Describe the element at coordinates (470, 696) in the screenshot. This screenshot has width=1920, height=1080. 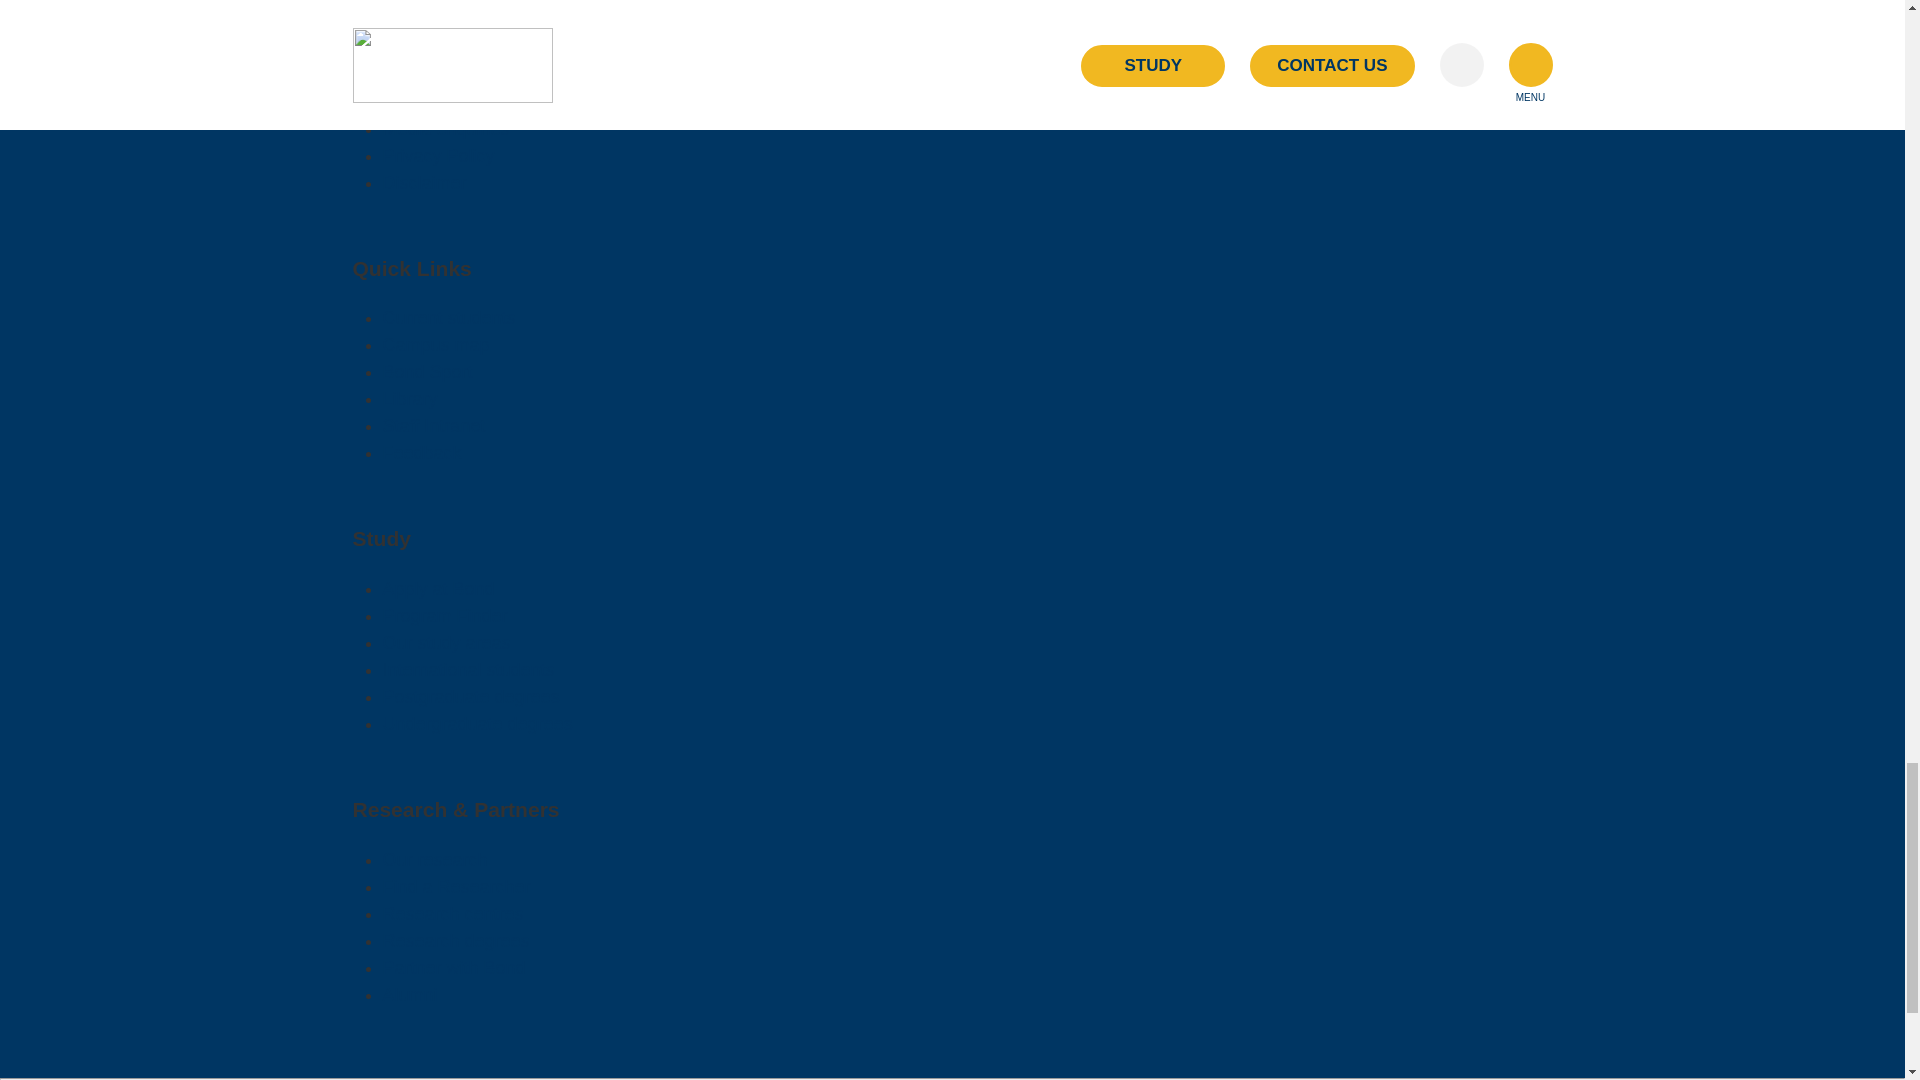
I see `Postgraduate degrees` at that location.